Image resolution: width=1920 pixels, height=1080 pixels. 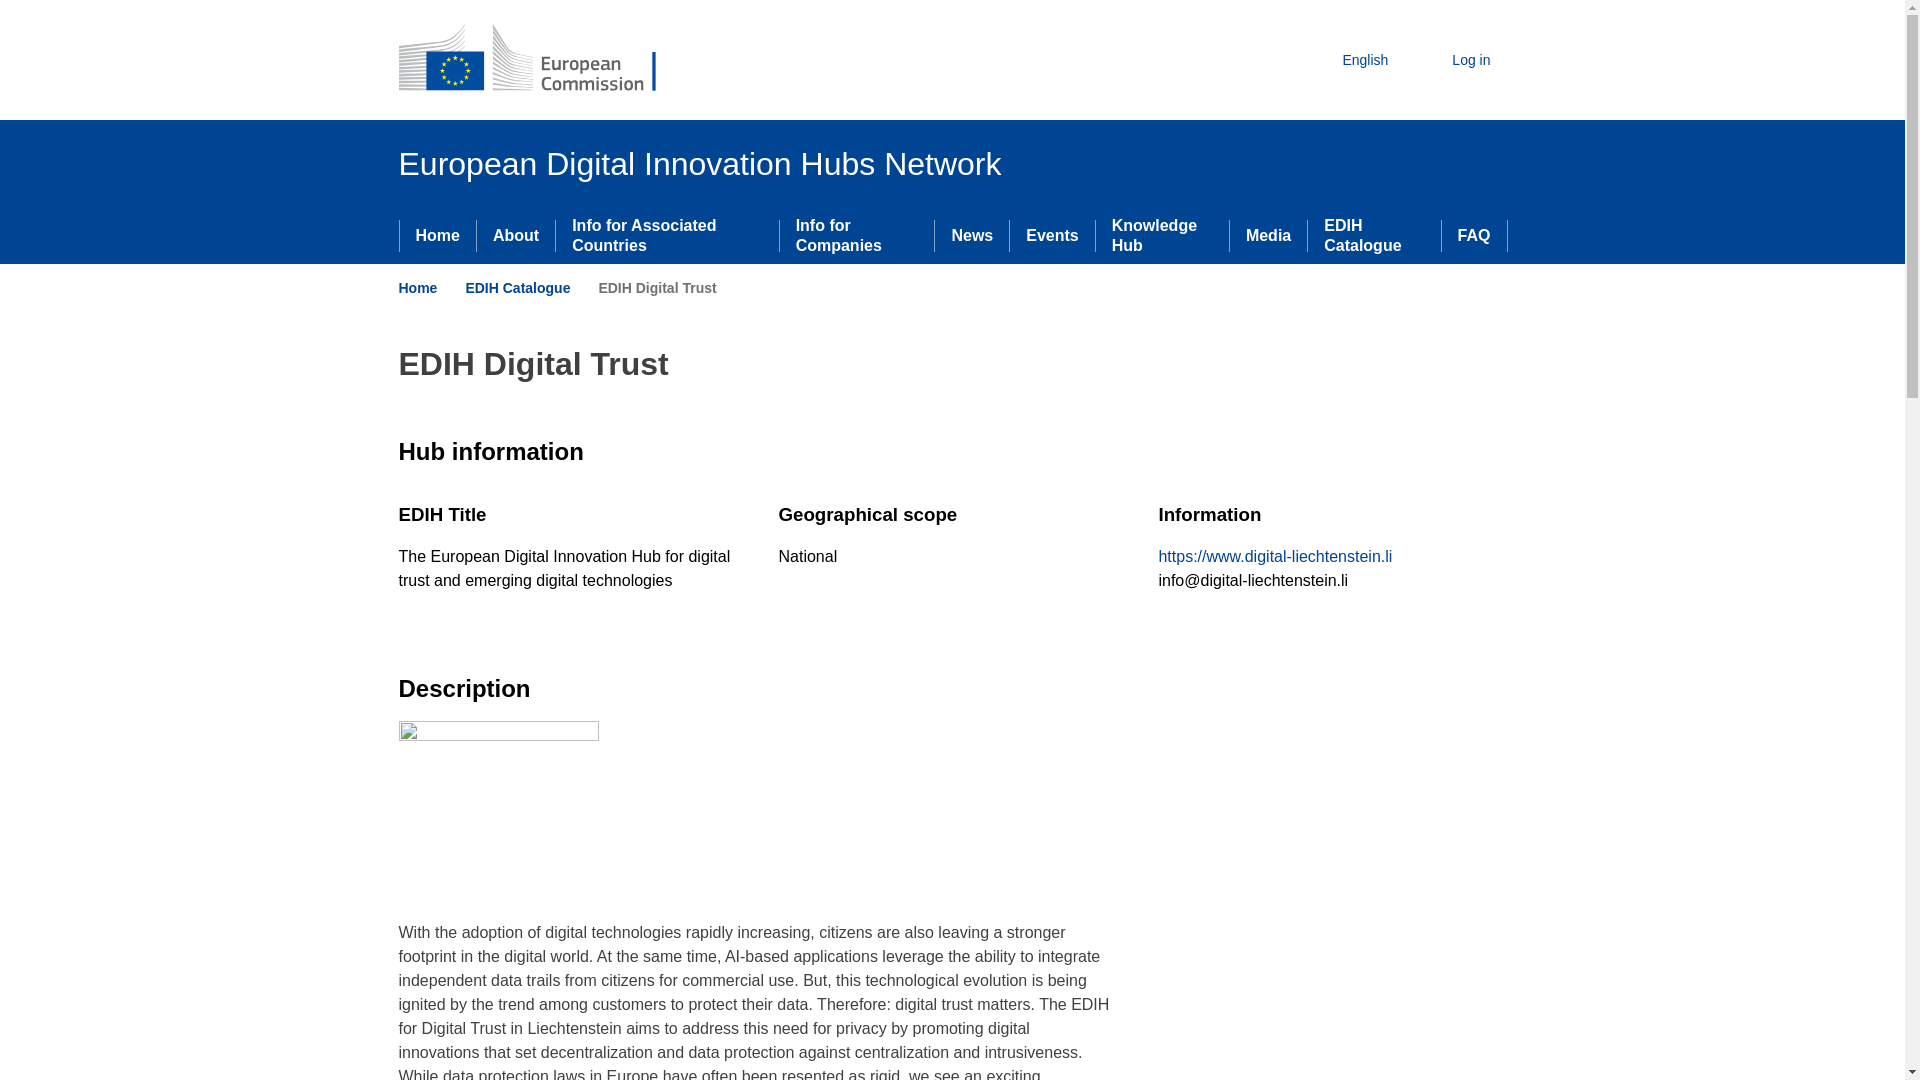 I want to click on Media, so click(x=1268, y=236).